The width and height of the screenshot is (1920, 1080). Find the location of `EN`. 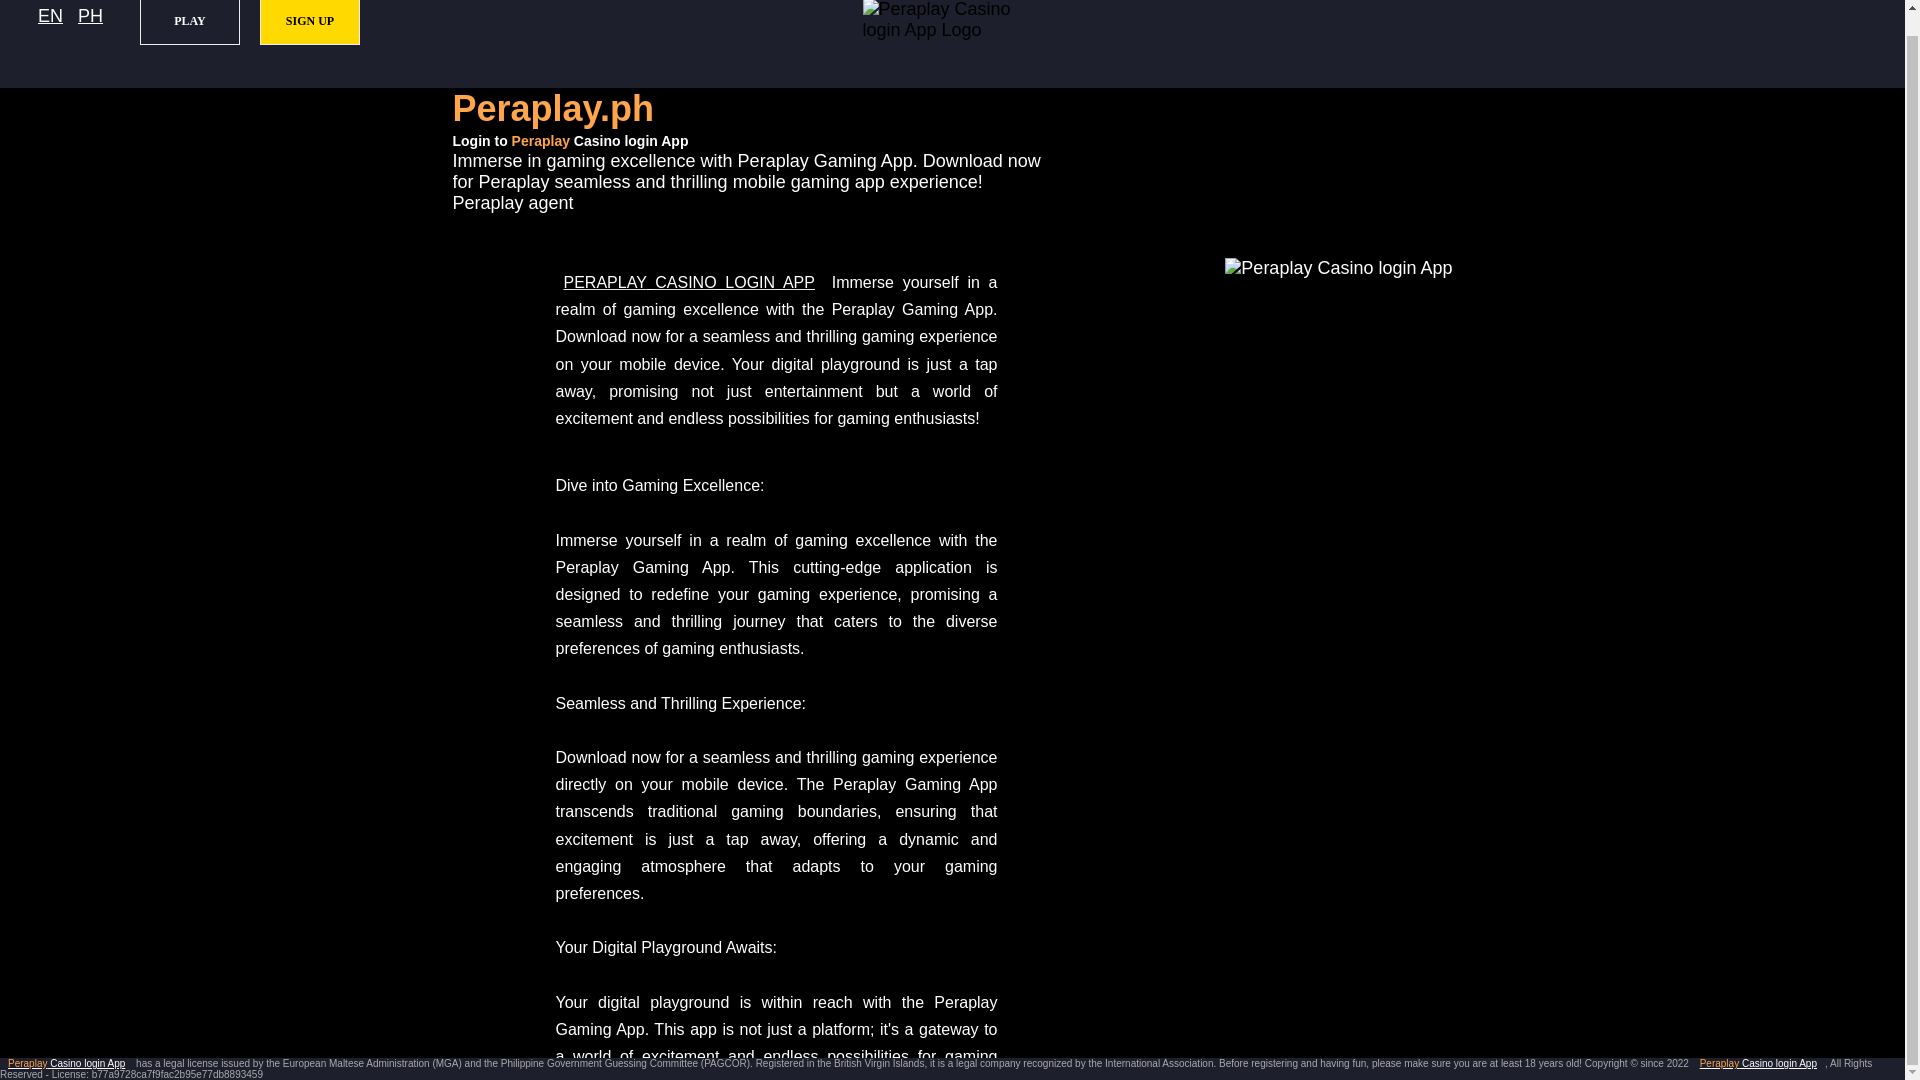

EN is located at coordinates (50, 16).